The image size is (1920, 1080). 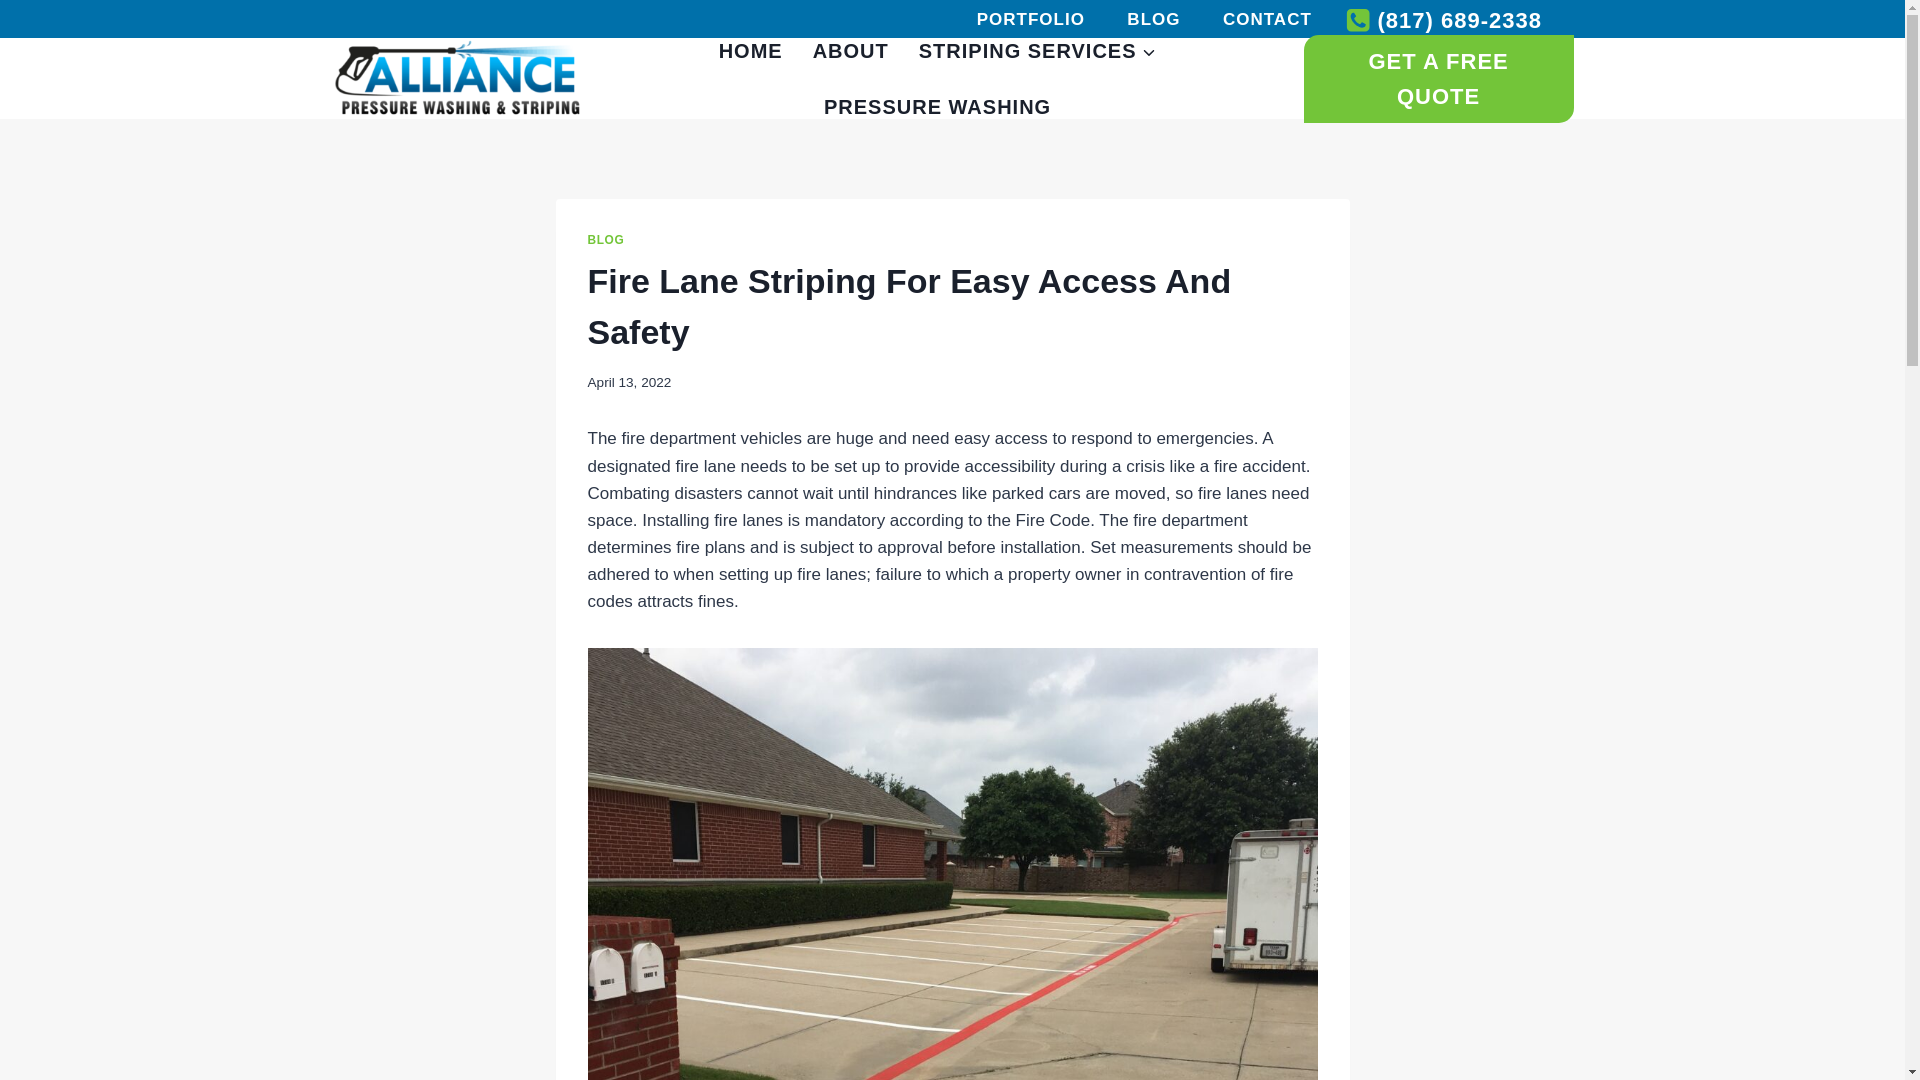 I want to click on BLOG, so click(x=1153, y=18).